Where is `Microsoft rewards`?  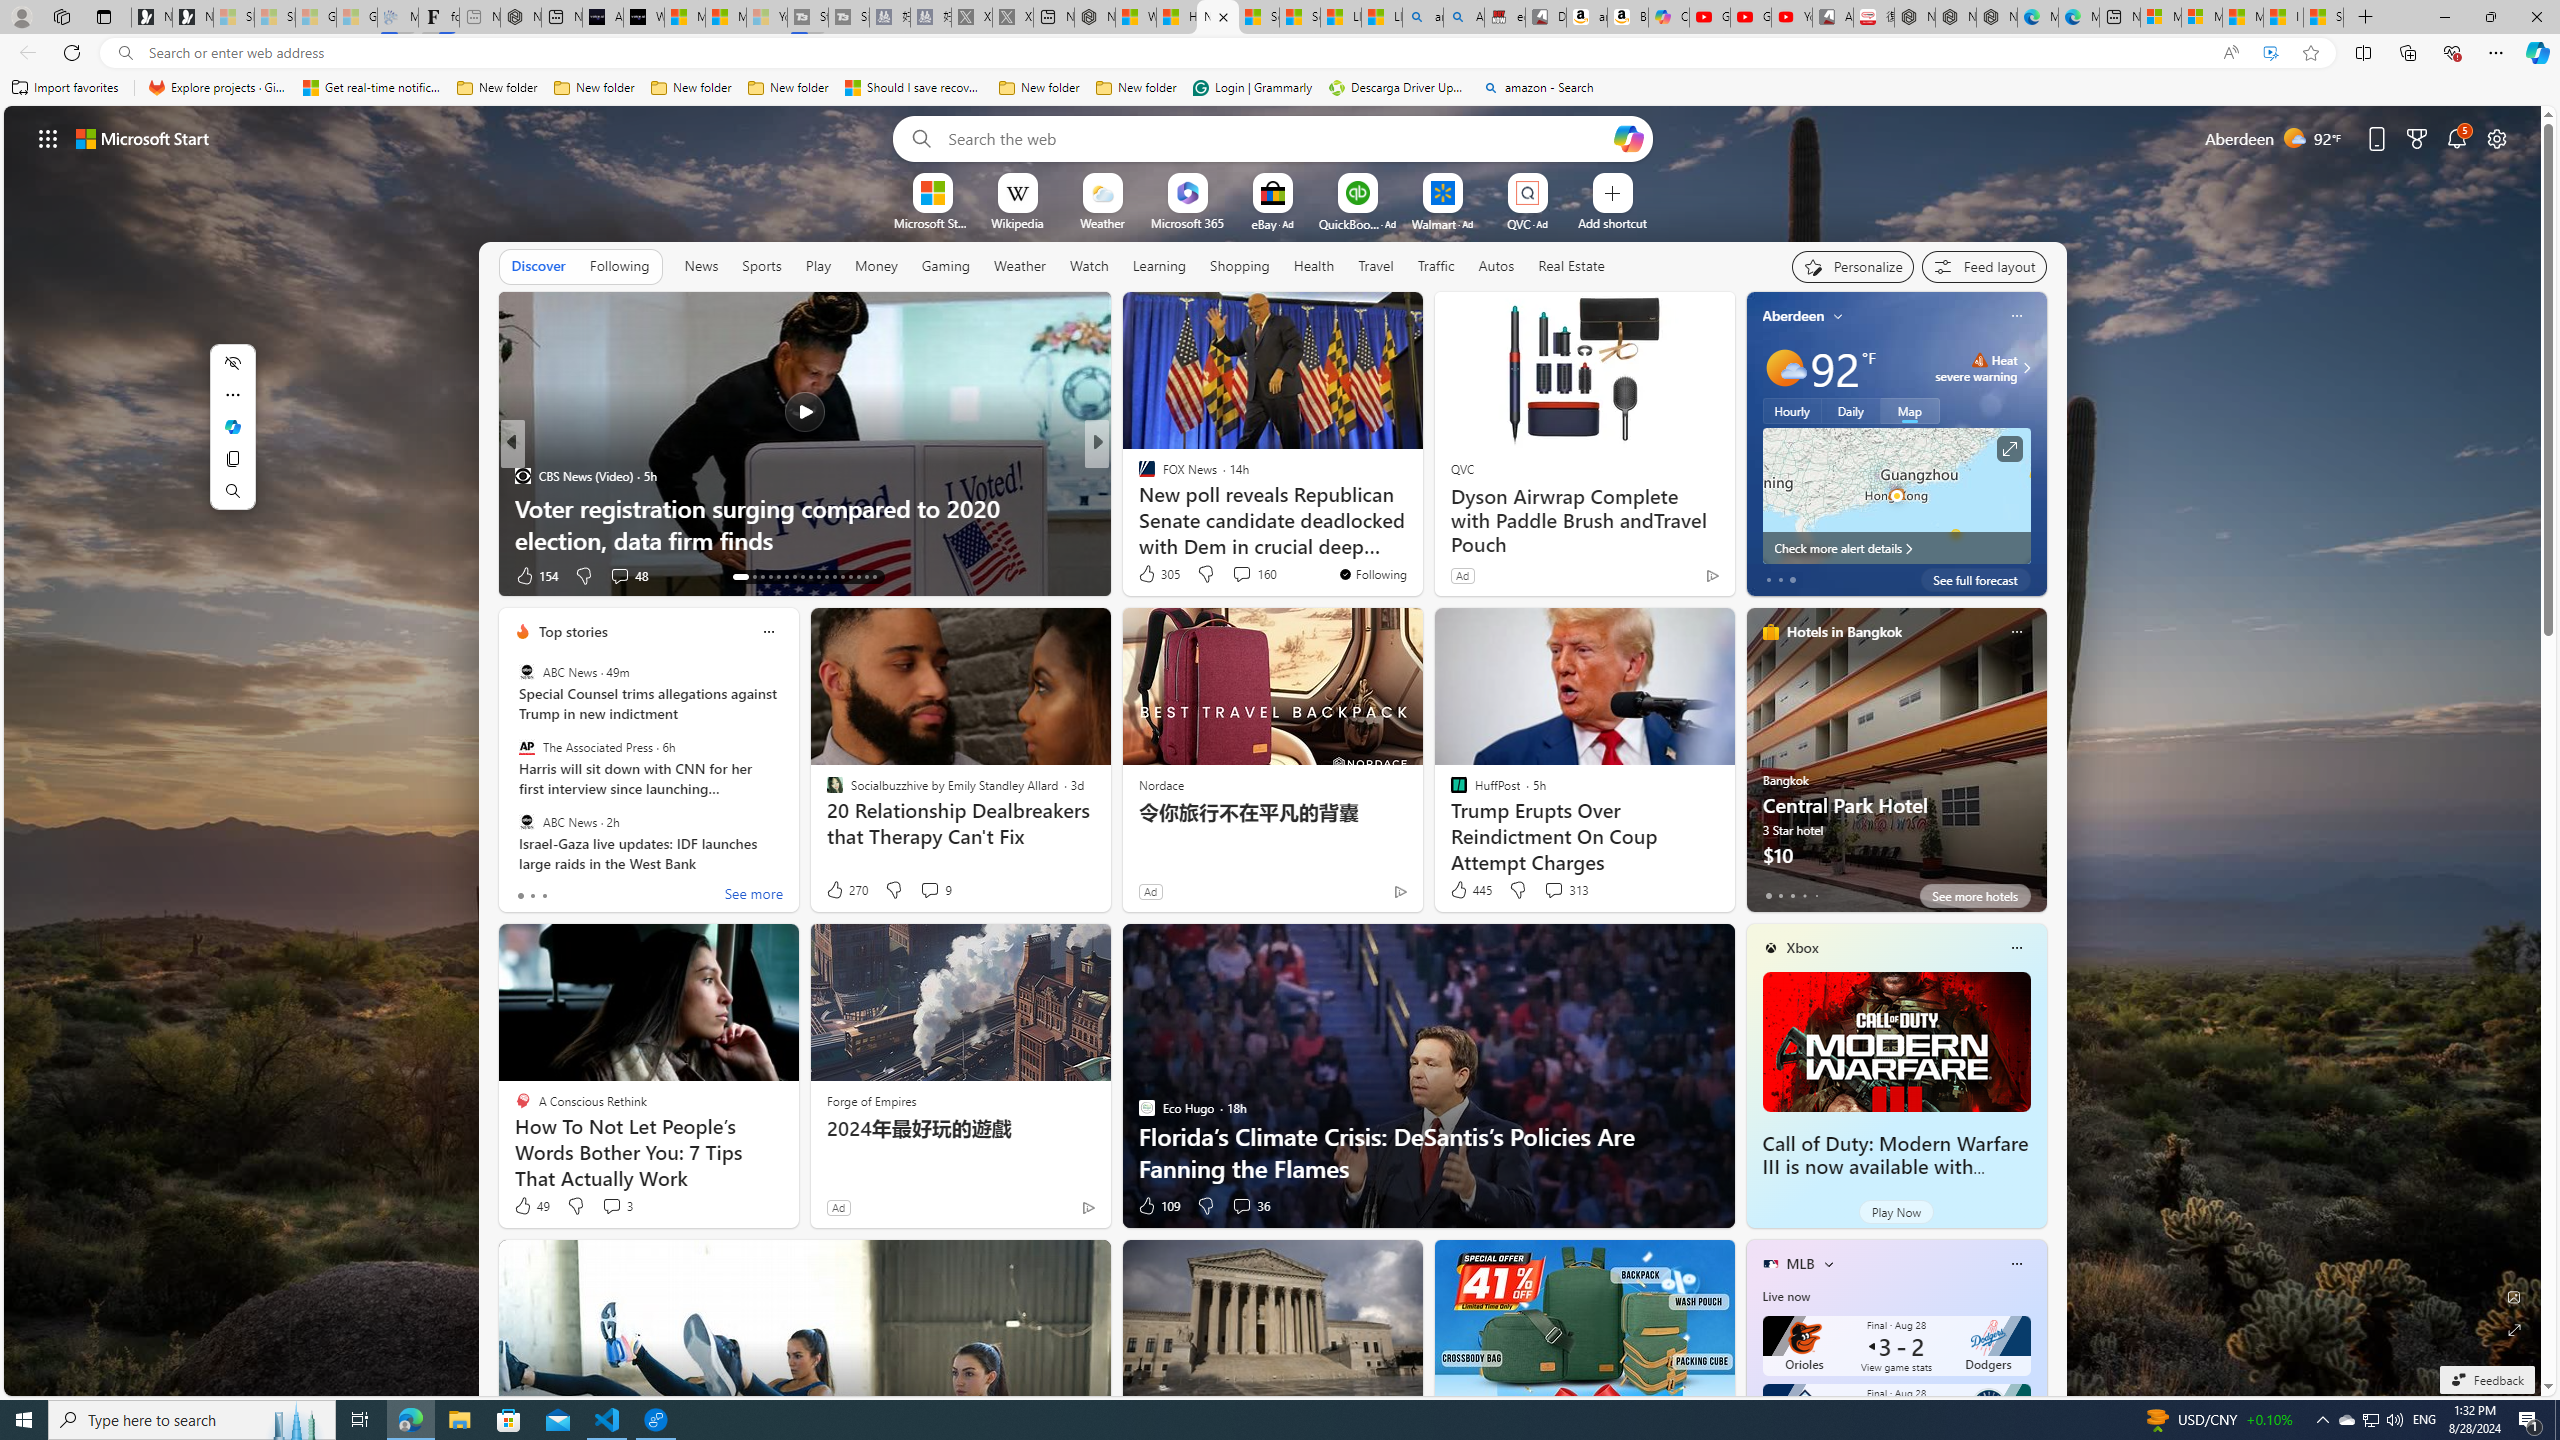 Microsoft rewards is located at coordinates (2416, 138).